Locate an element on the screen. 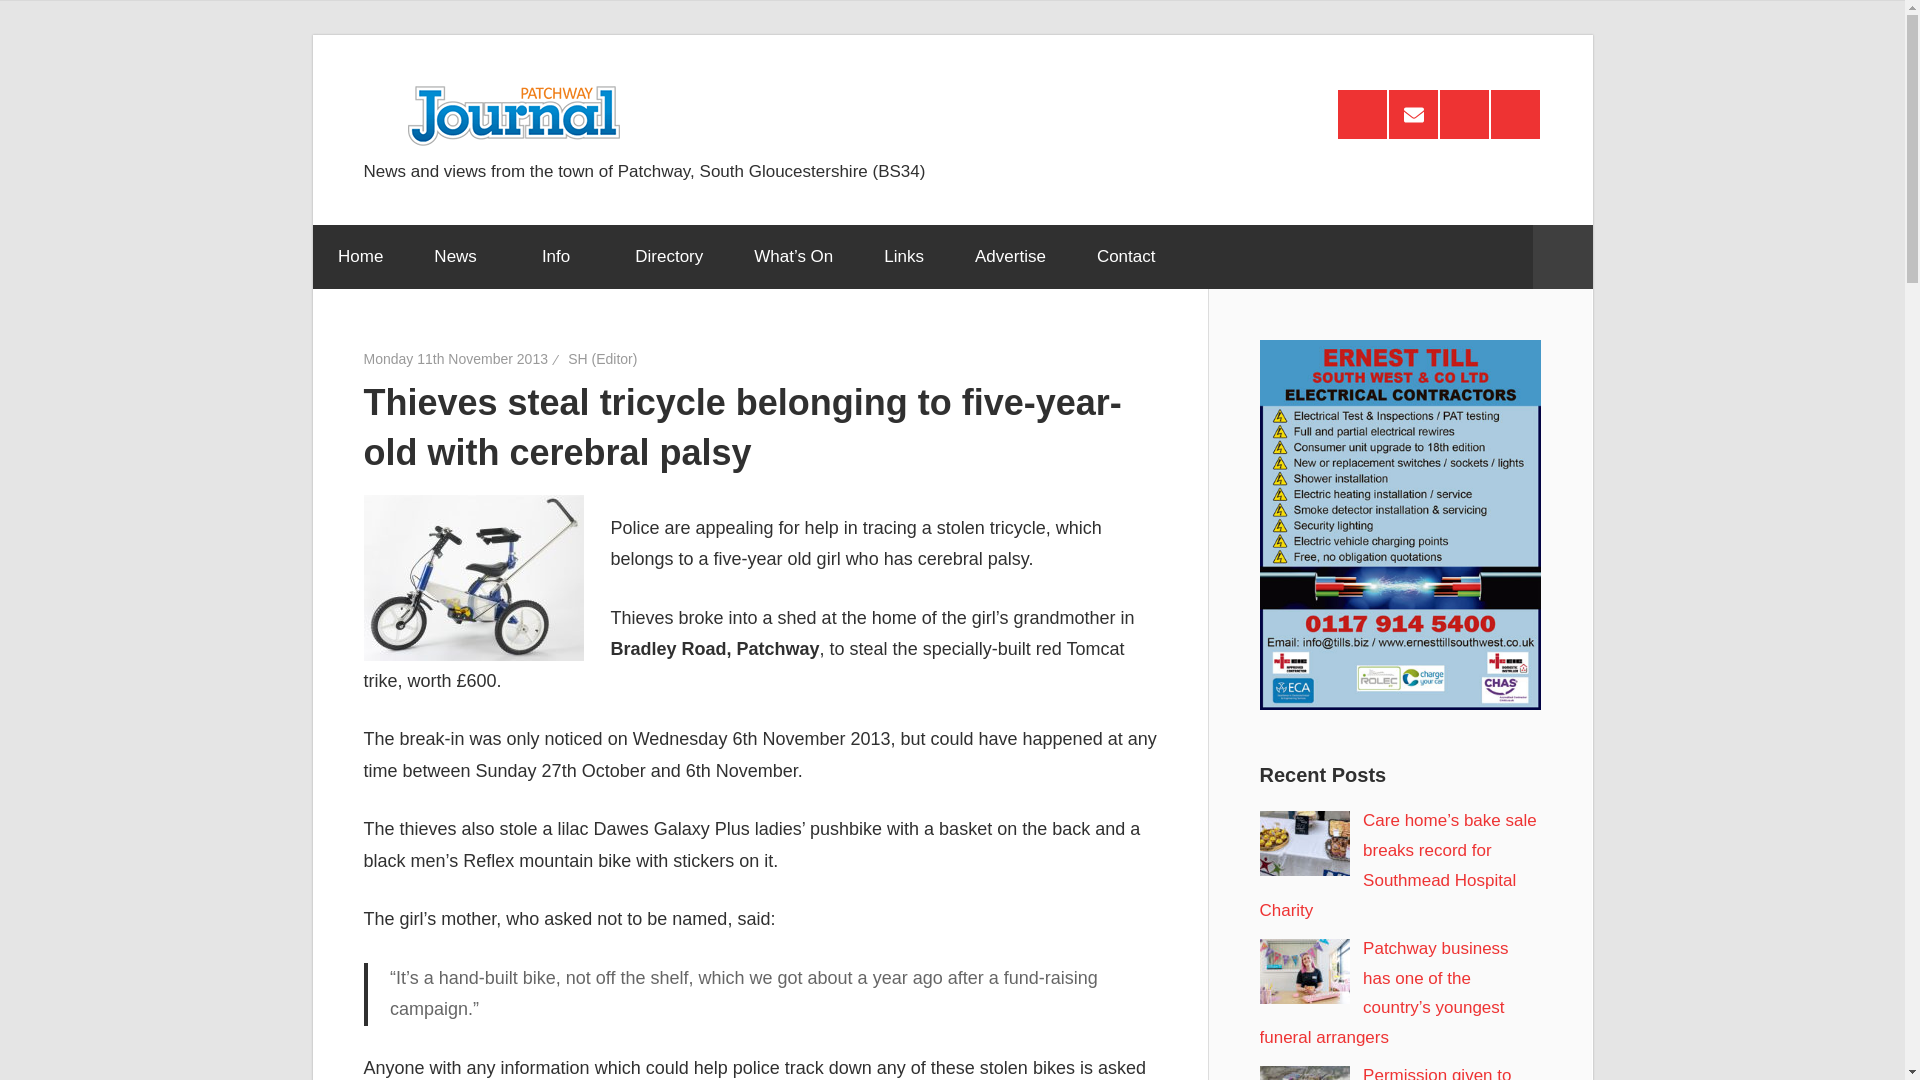 The width and height of the screenshot is (1920, 1080). News is located at coordinates (462, 256).